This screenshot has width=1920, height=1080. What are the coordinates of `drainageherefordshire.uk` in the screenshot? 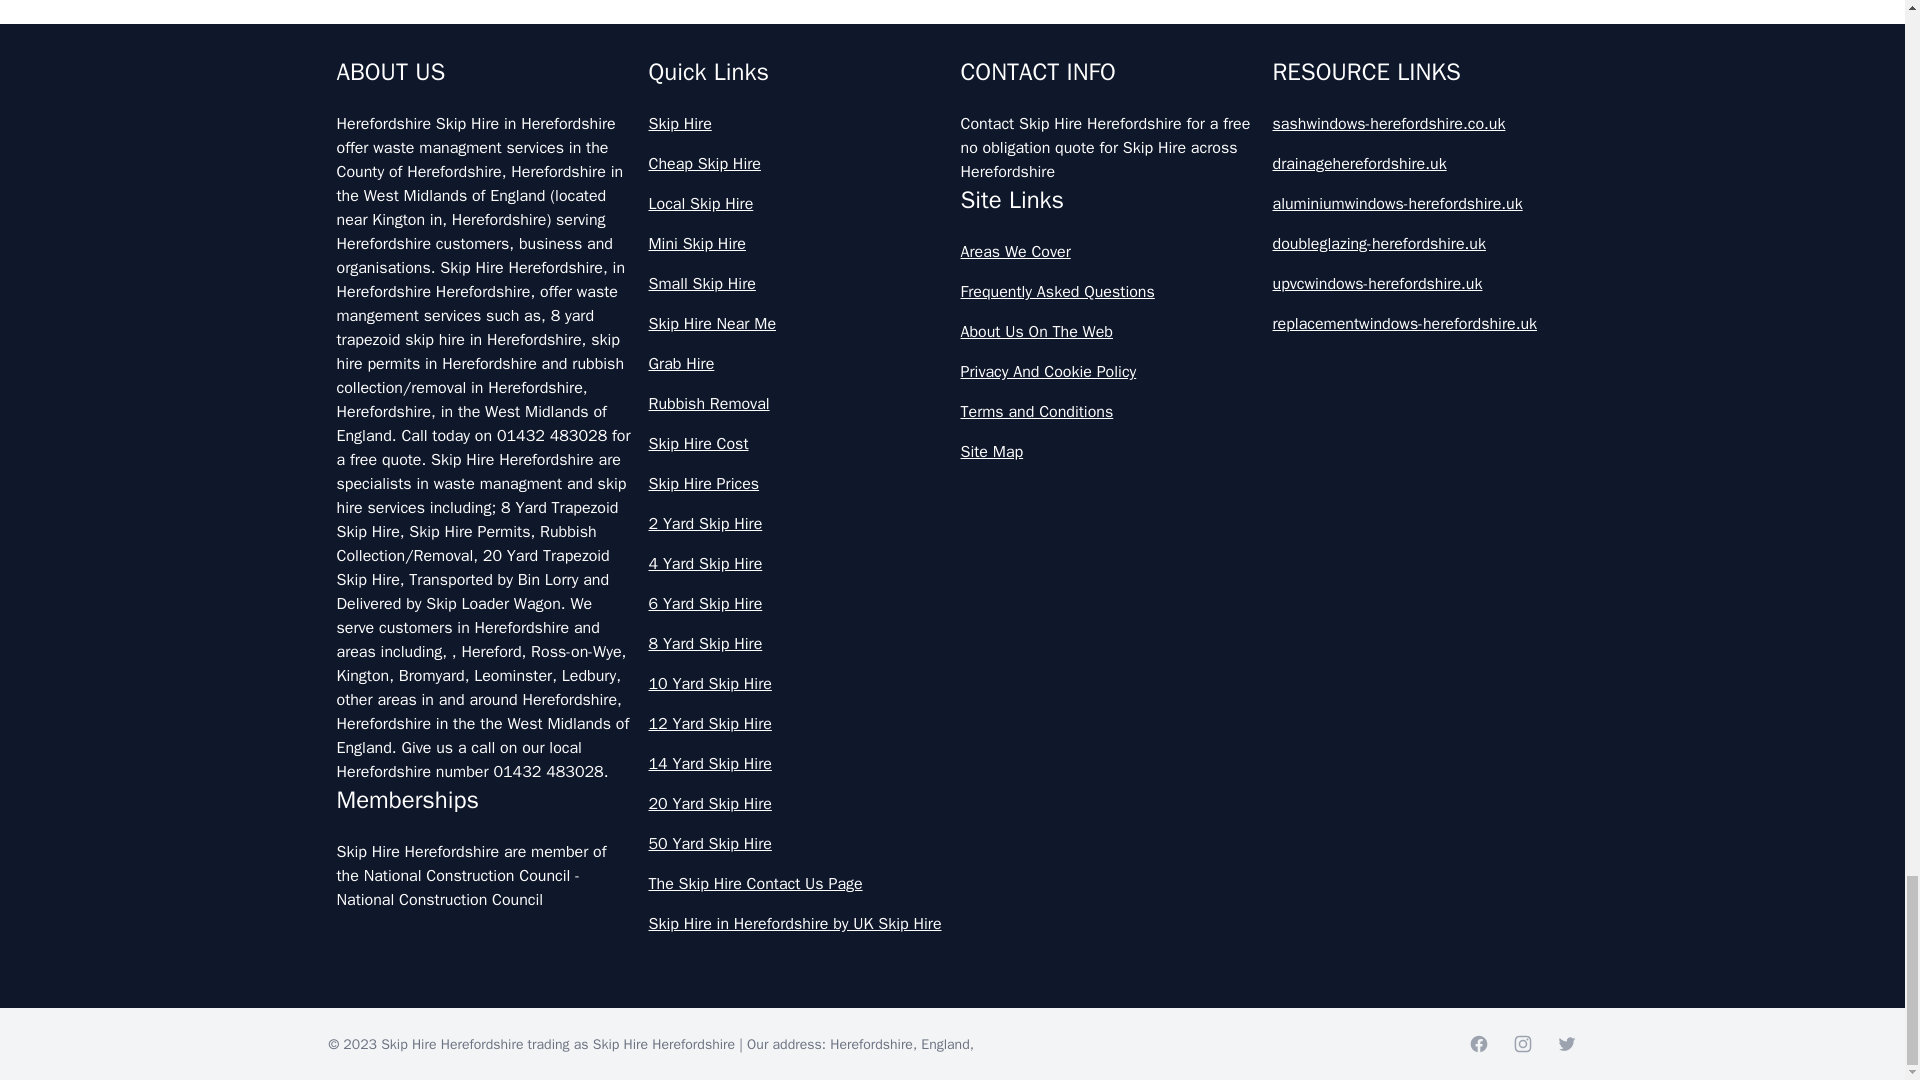 It's located at (1420, 164).